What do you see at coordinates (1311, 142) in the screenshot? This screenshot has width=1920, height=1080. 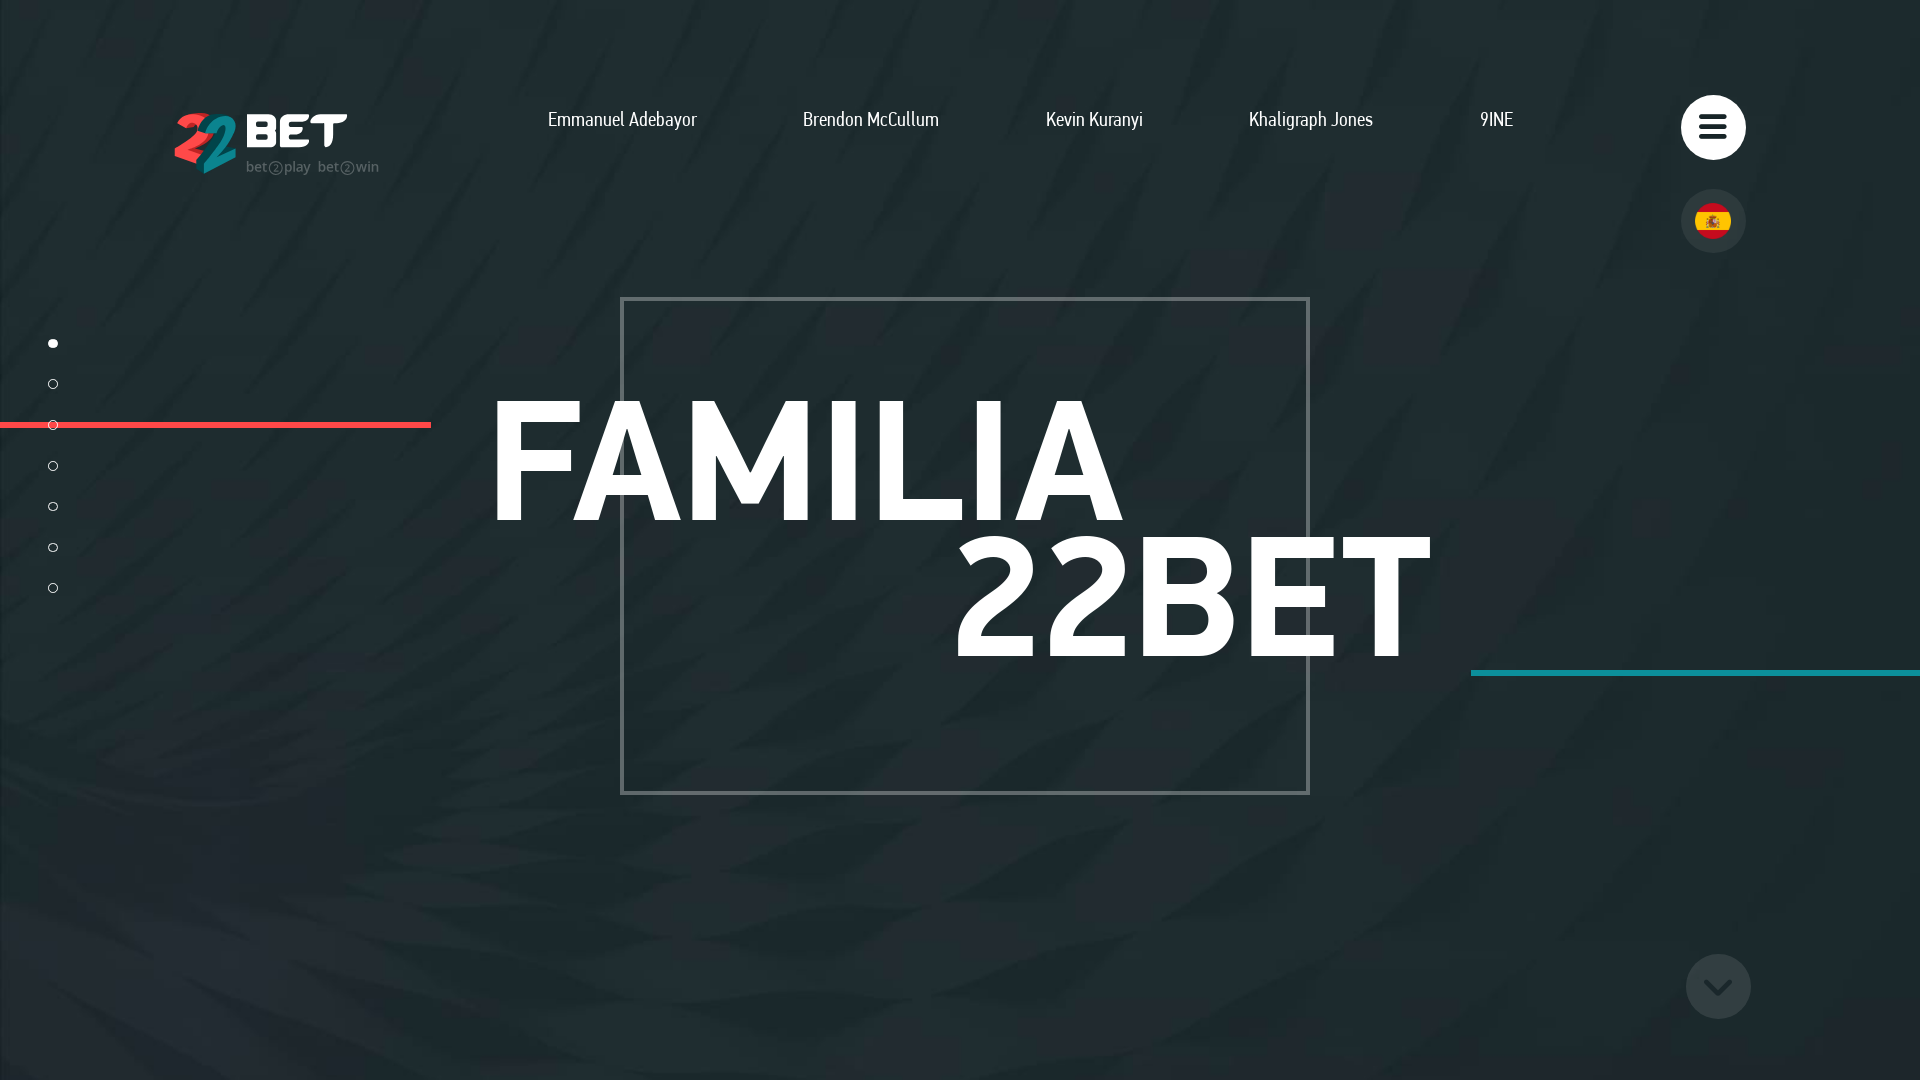 I see `Khaligraph Jones` at bounding box center [1311, 142].